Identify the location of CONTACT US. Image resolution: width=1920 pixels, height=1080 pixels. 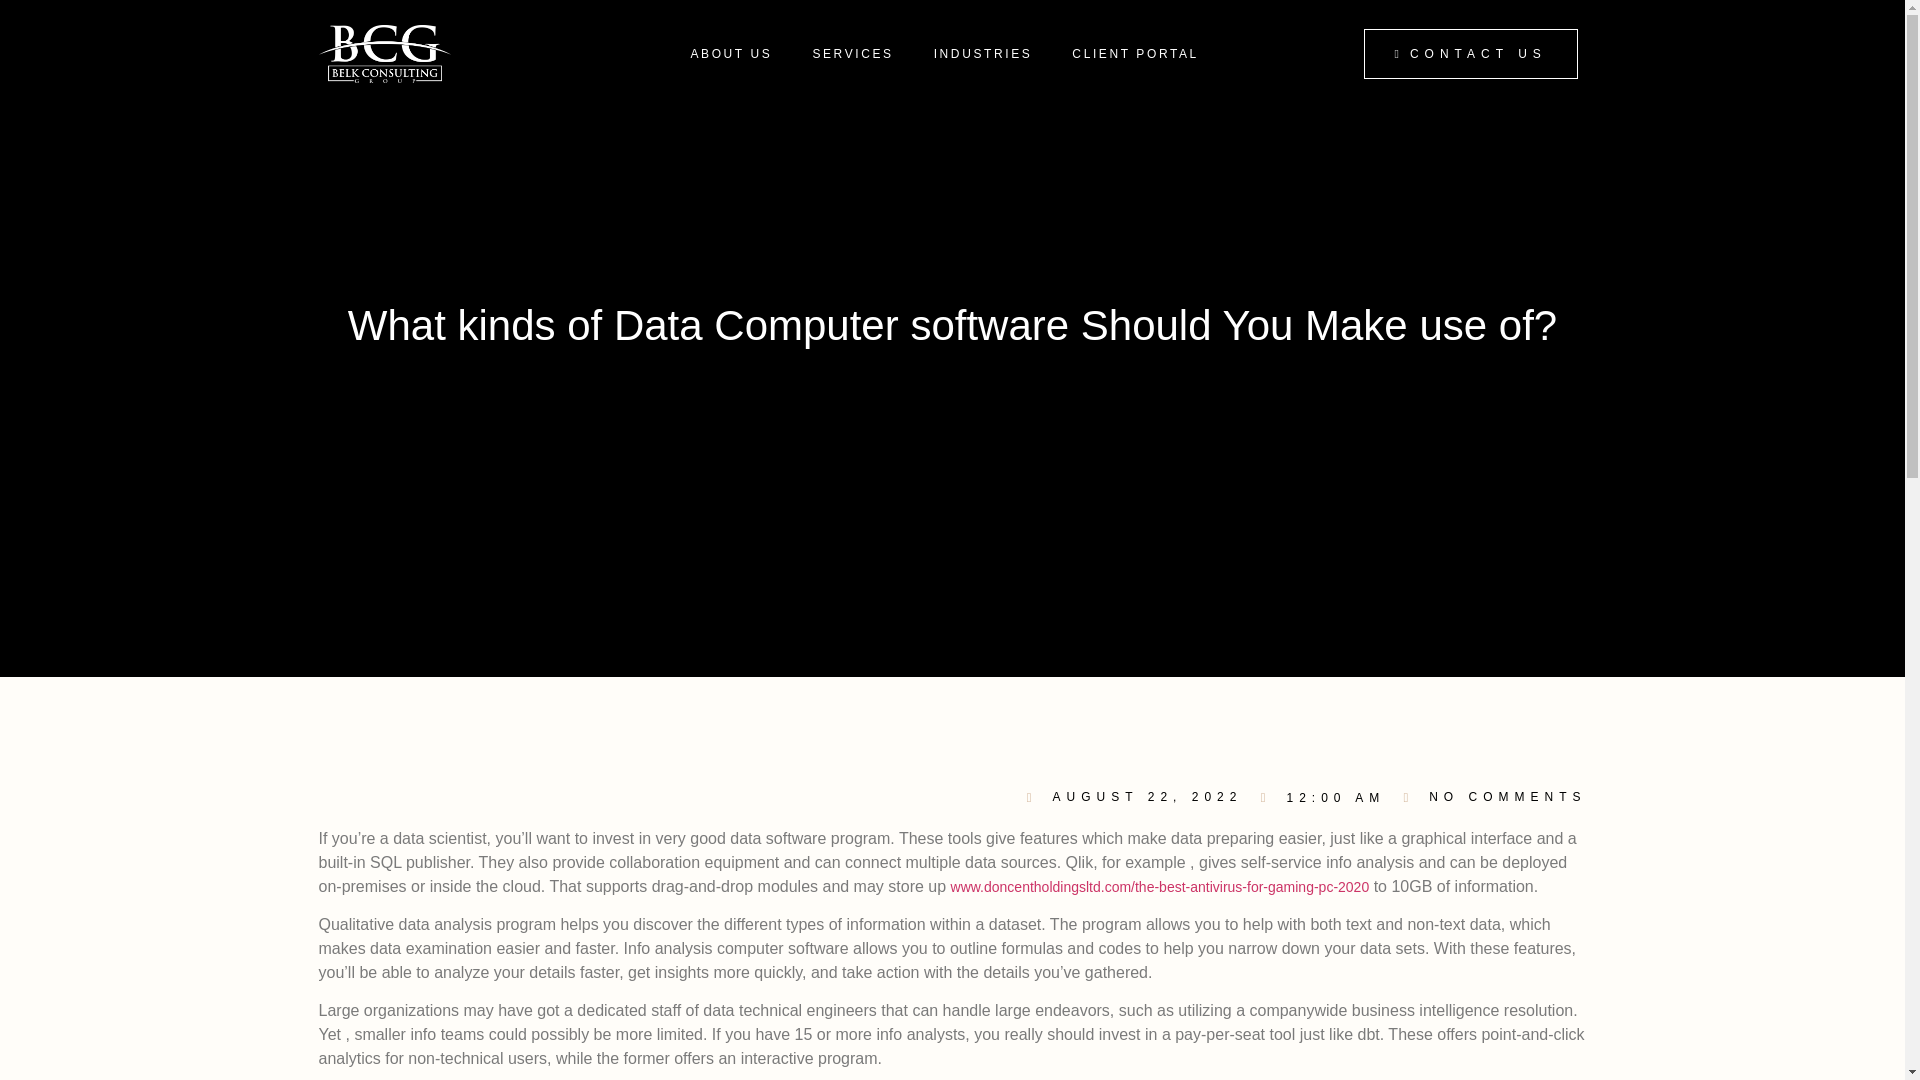
(1470, 54).